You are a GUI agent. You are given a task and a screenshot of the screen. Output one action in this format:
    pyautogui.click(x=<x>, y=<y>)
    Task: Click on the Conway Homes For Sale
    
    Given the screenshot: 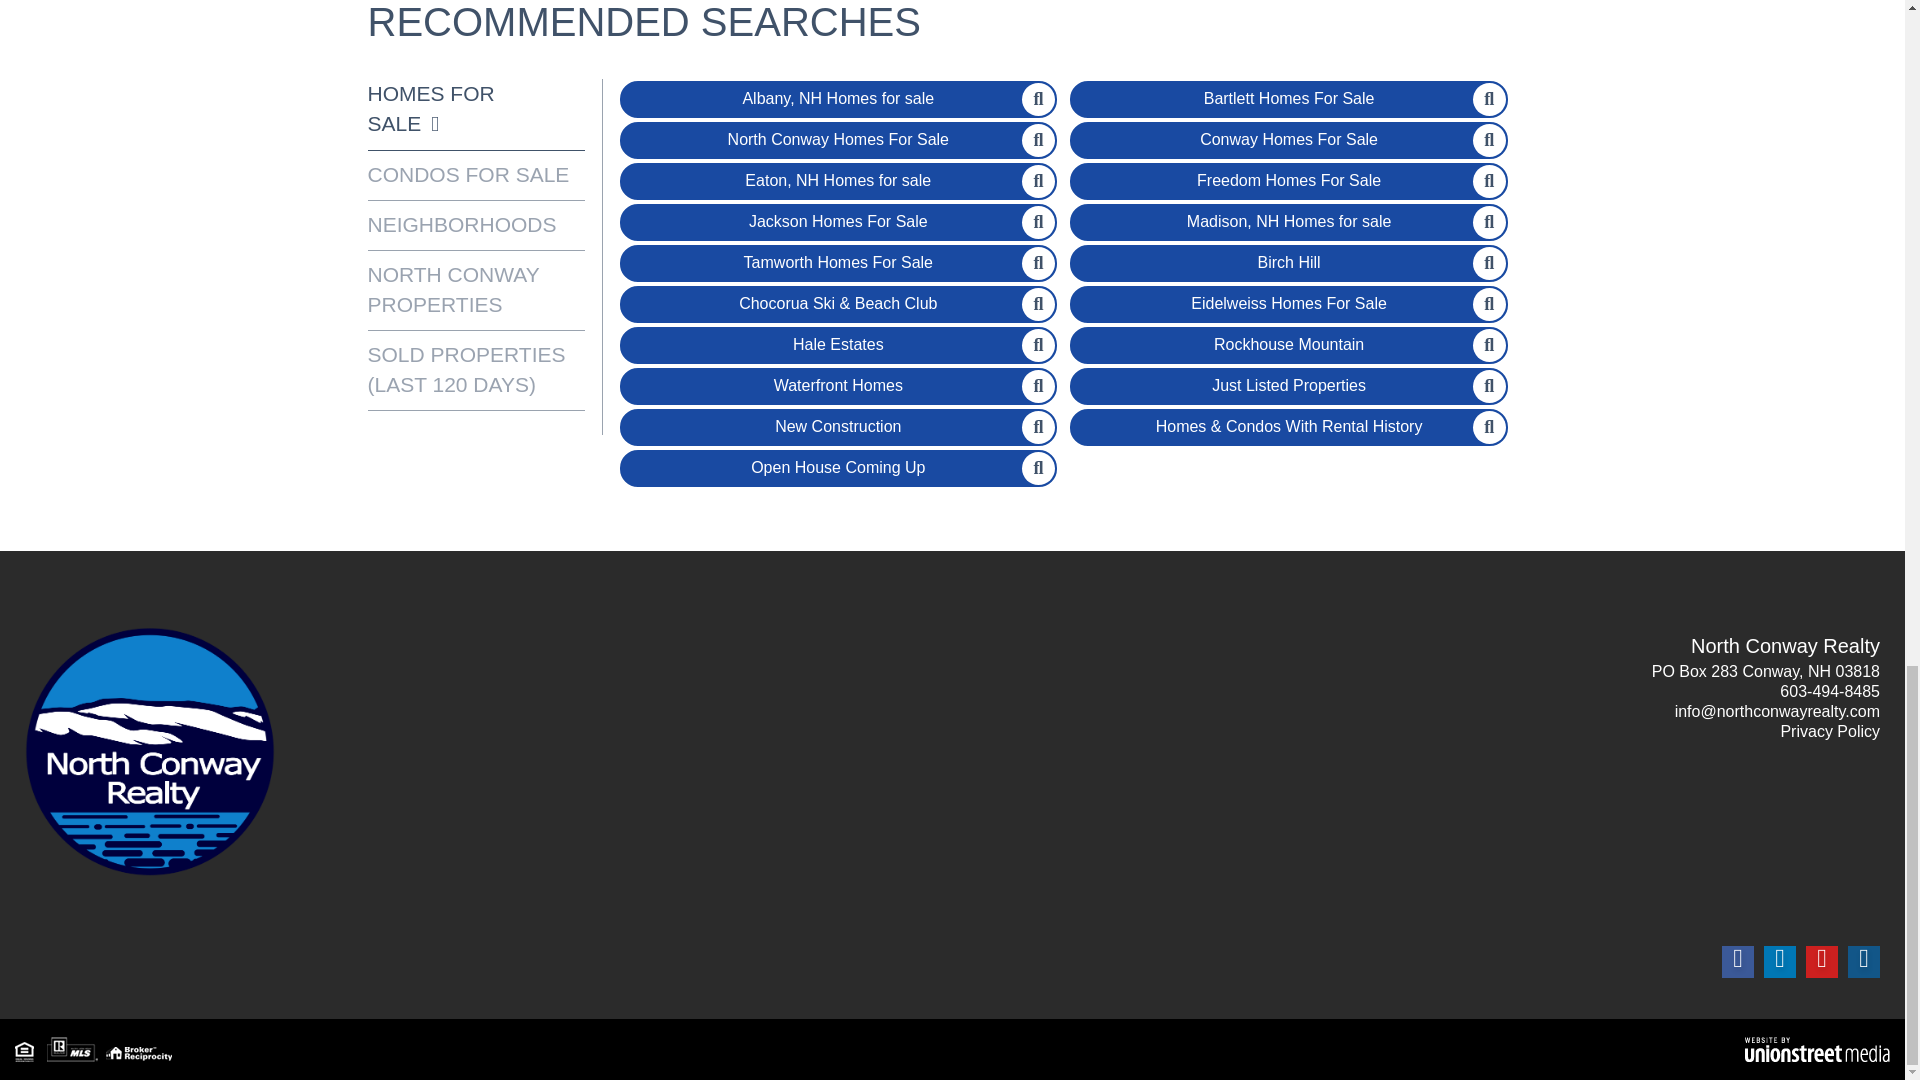 What is the action you would take?
    pyautogui.click(x=1288, y=140)
    